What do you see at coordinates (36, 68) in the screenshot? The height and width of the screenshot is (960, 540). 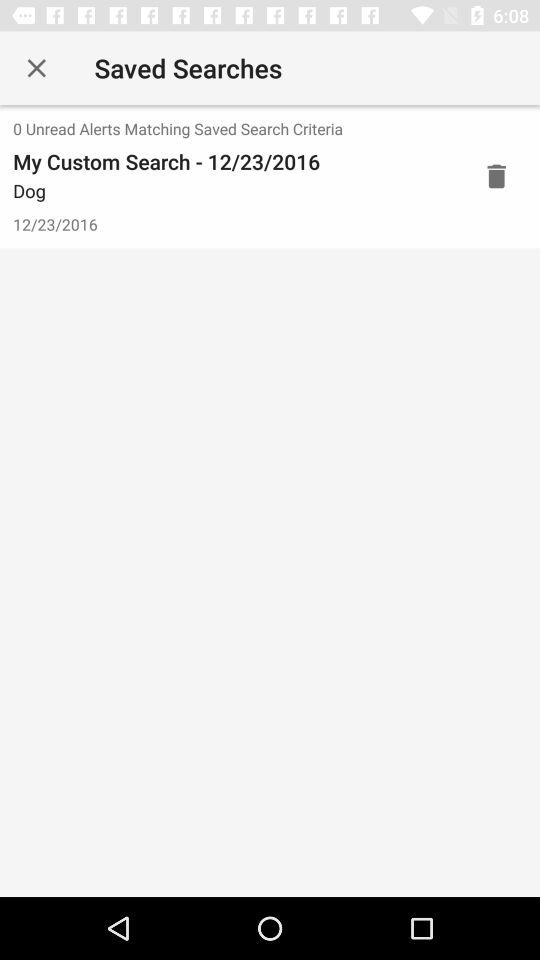 I see `close tab` at bounding box center [36, 68].